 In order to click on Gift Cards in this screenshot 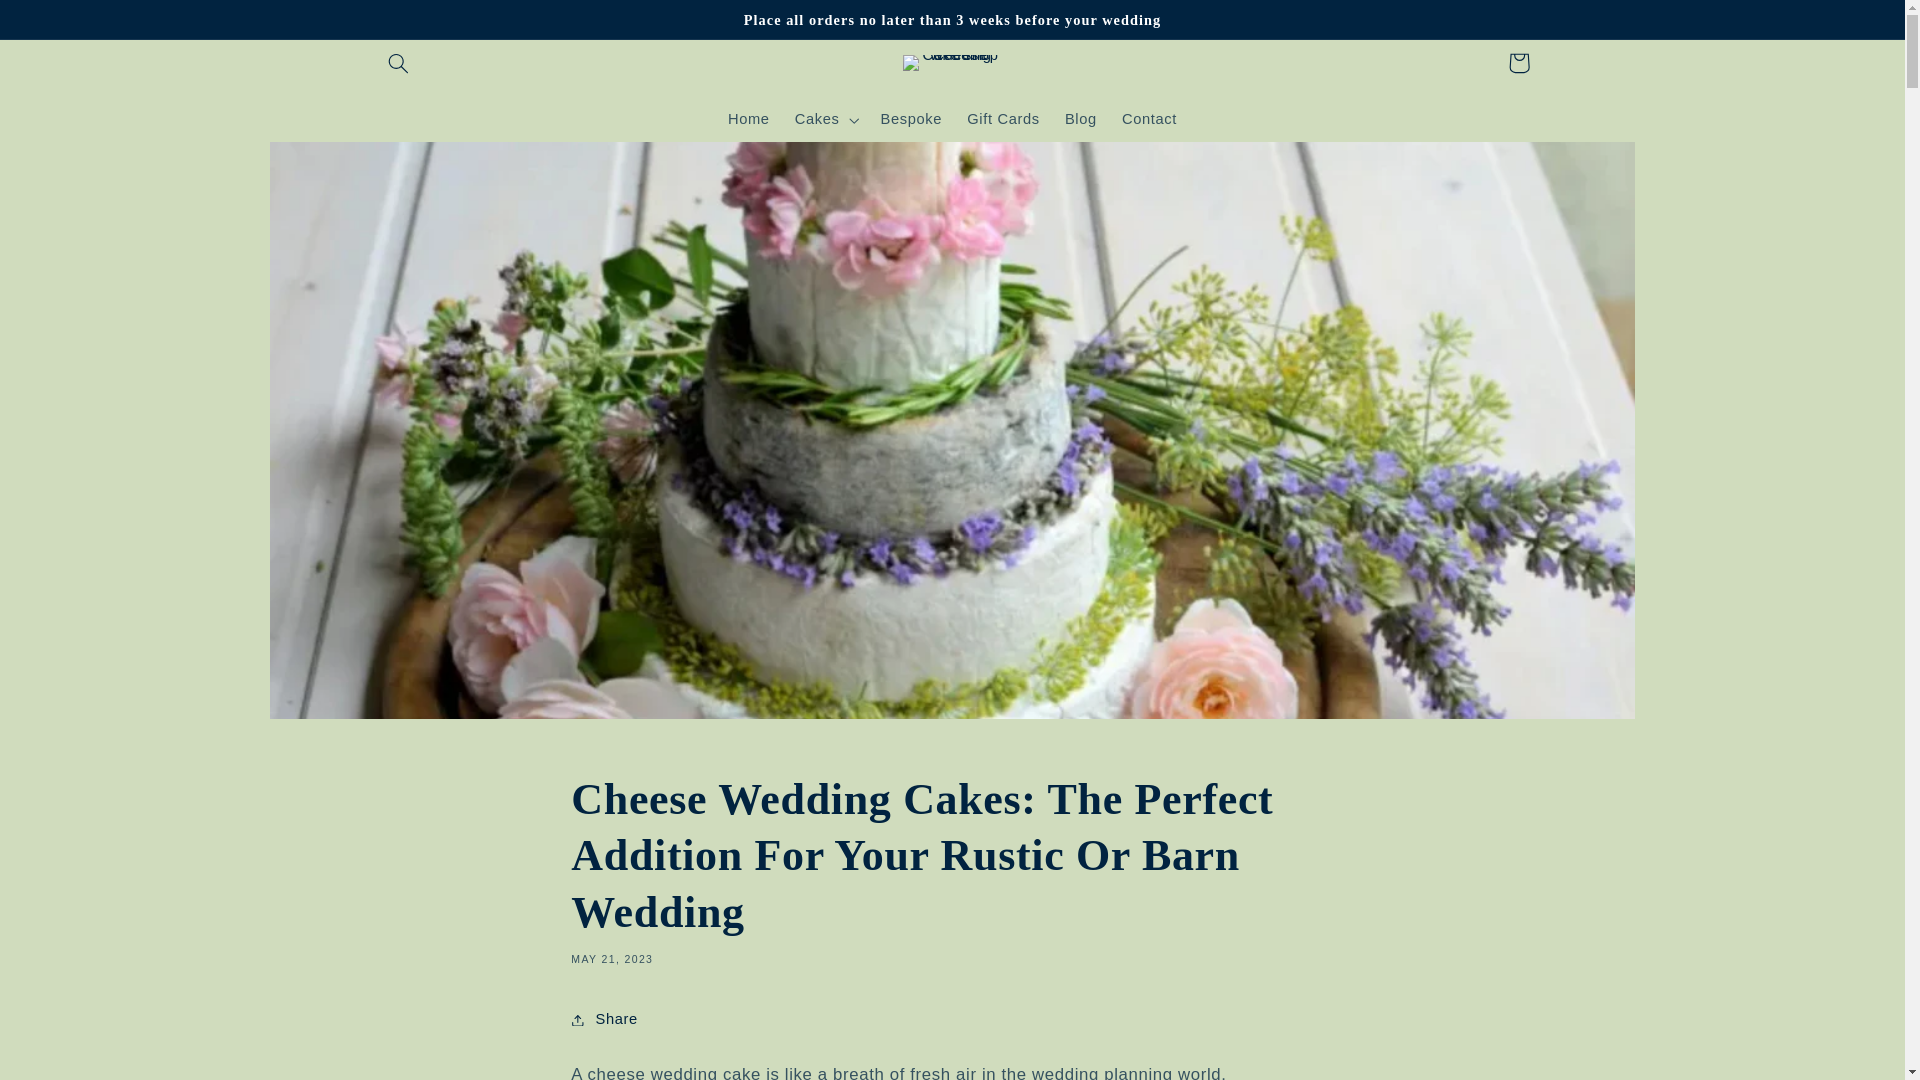, I will do `click(1003, 120)`.